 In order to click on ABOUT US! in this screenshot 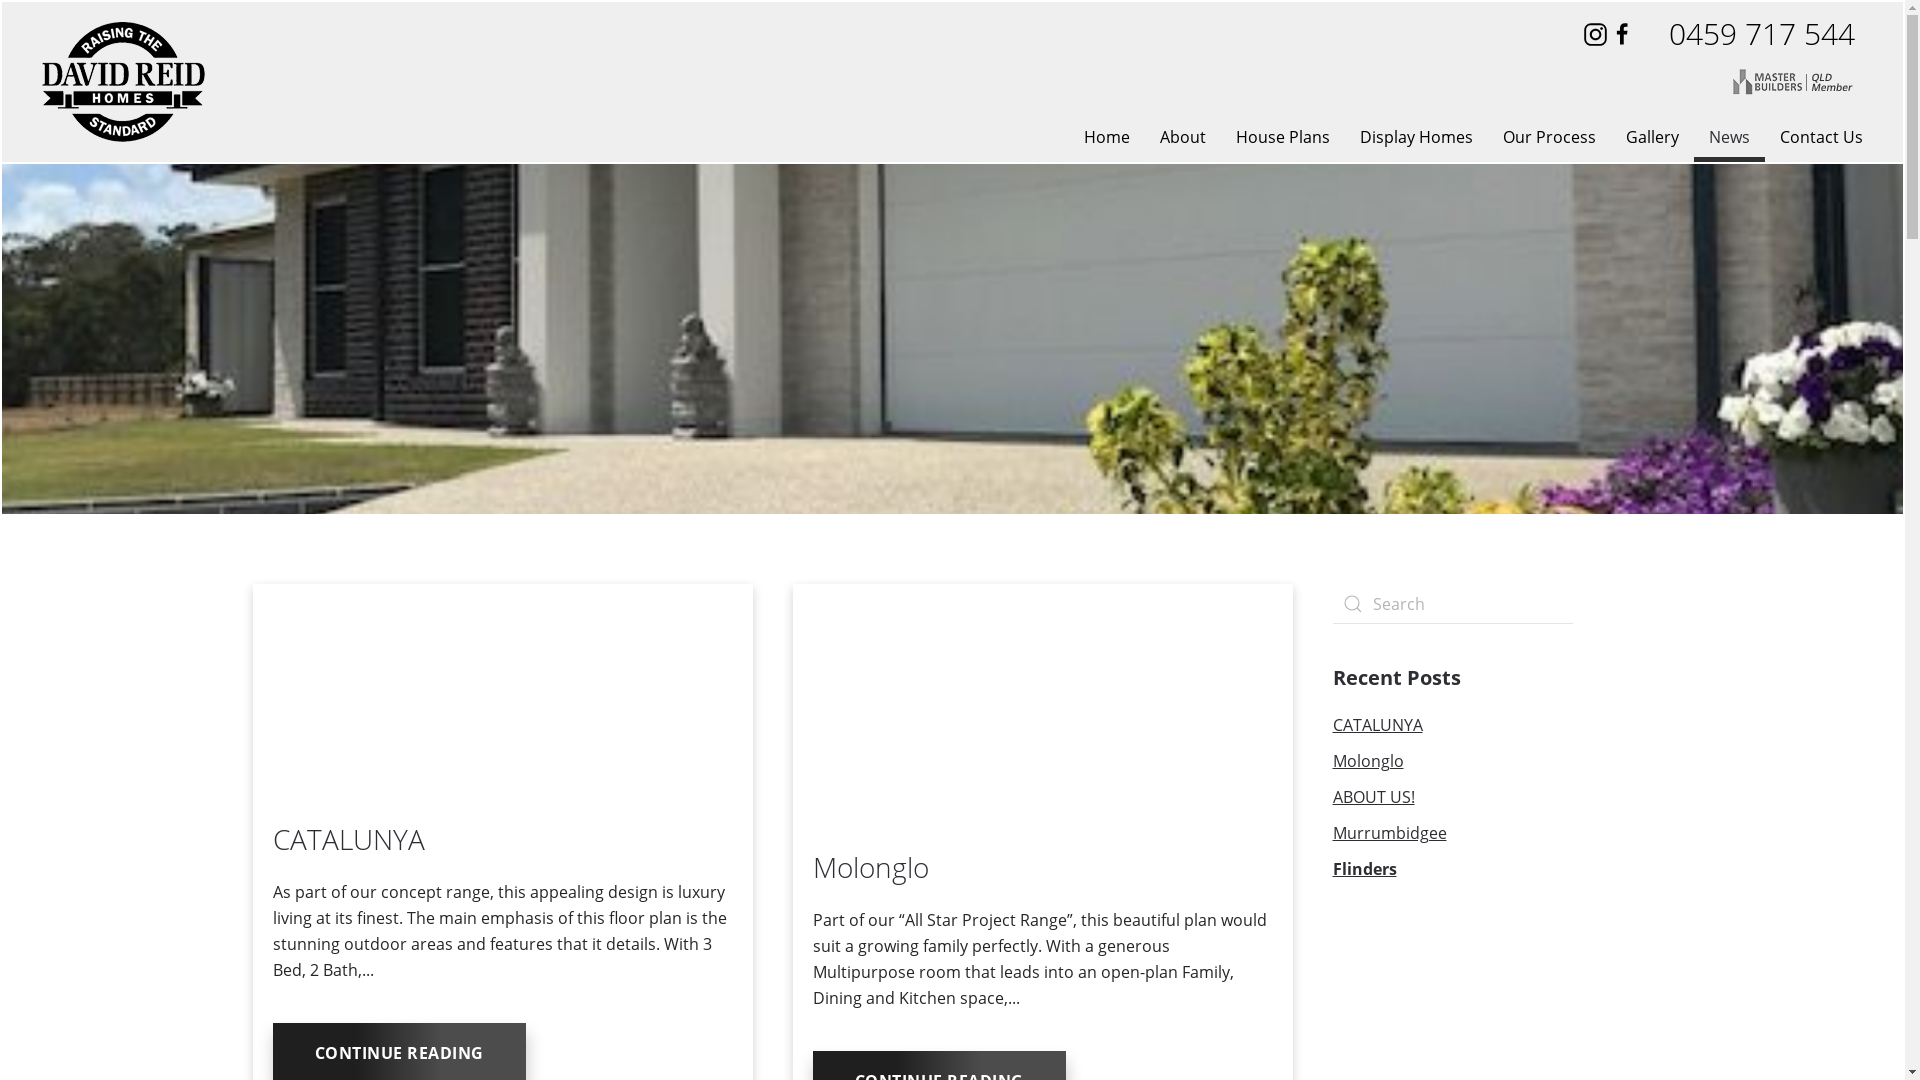, I will do `click(1373, 797)`.